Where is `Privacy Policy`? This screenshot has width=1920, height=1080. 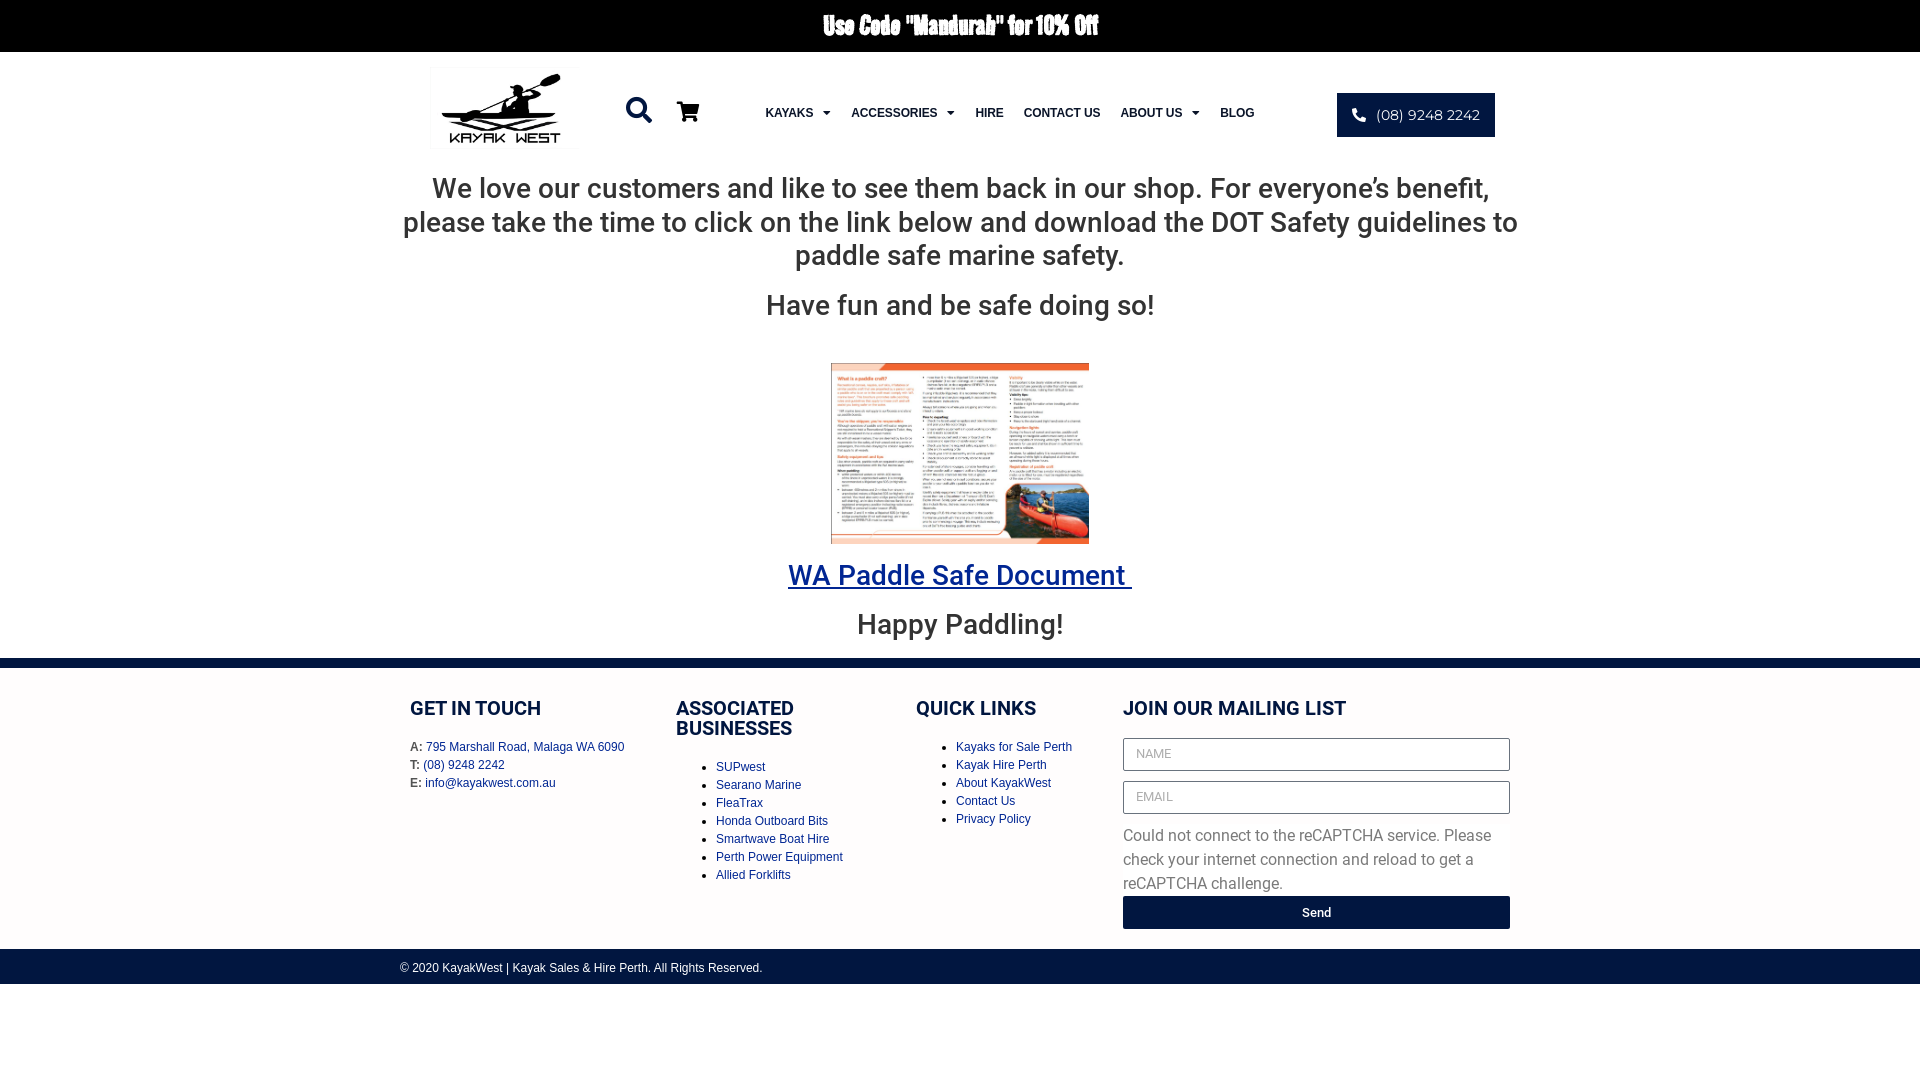
Privacy Policy is located at coordinates (994, 819).